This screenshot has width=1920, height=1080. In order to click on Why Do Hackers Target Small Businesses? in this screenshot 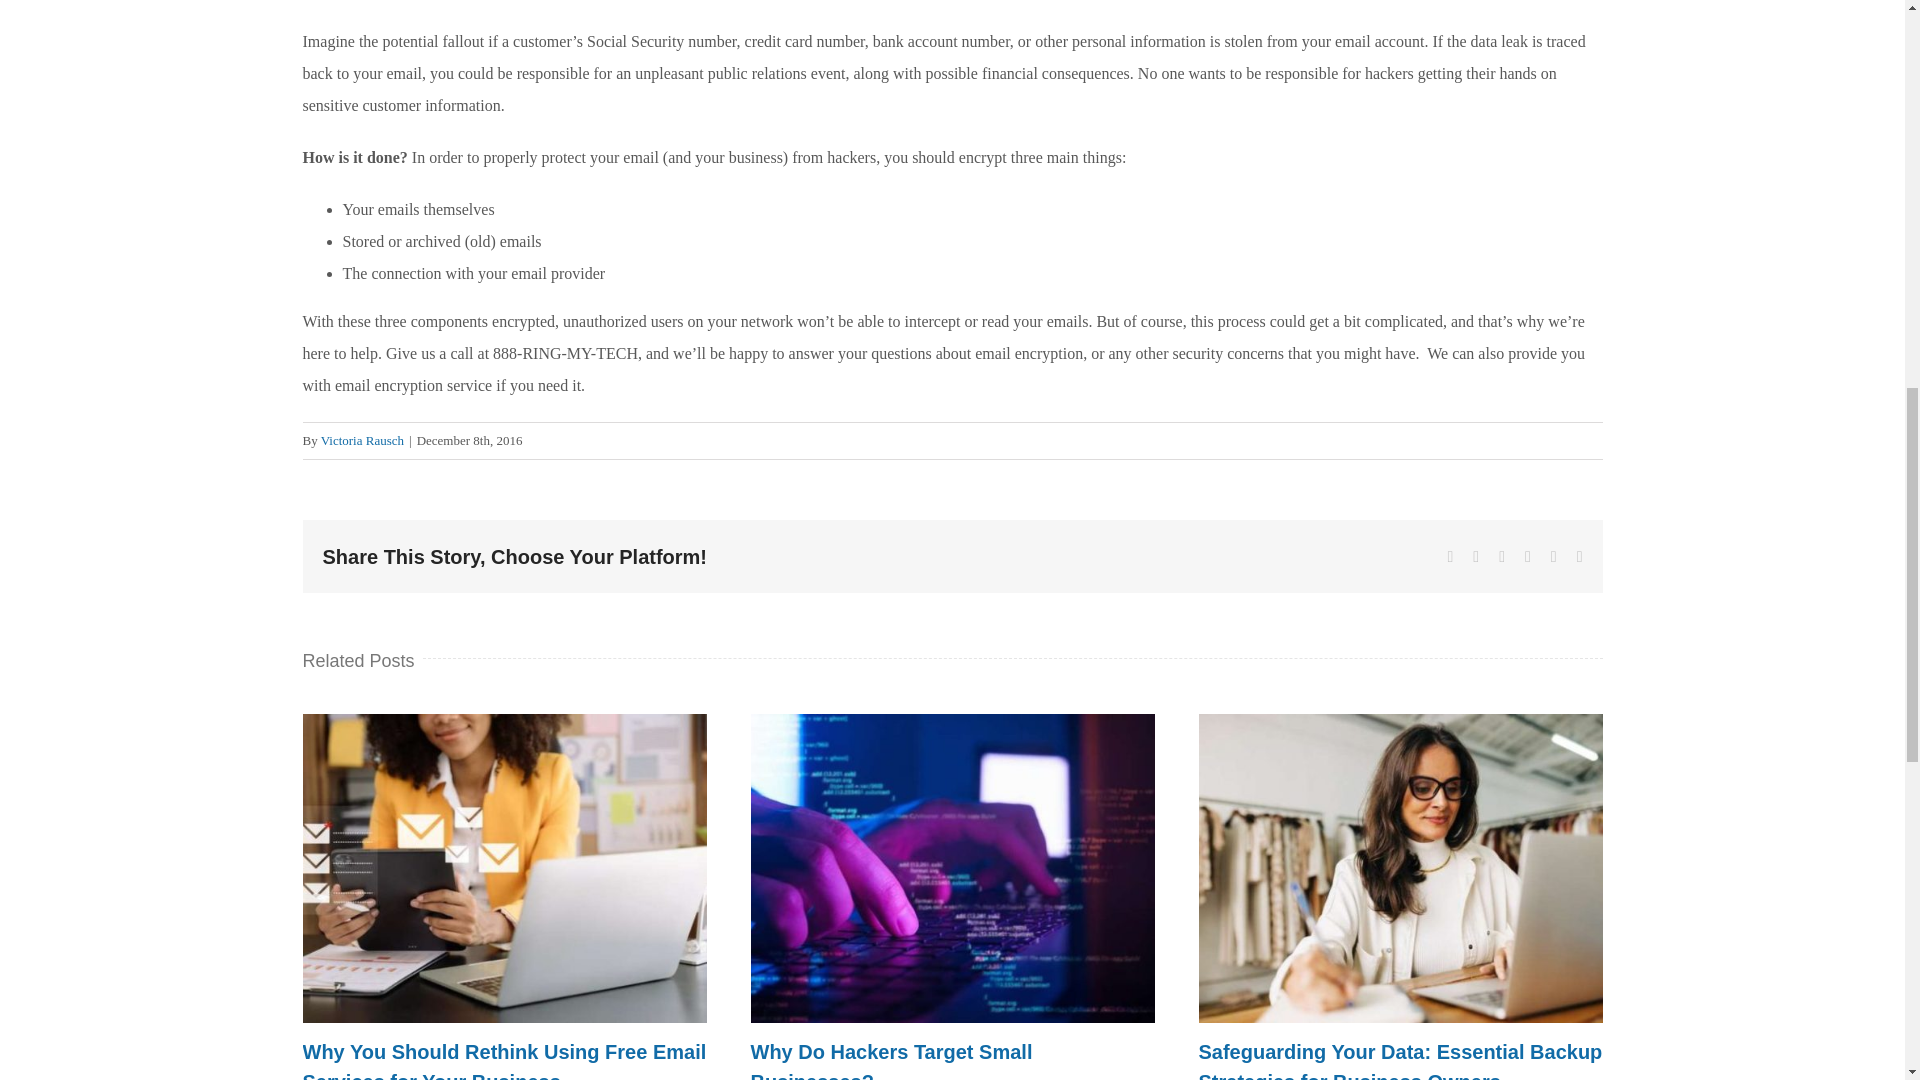, I will do `click(891, 1060)`.